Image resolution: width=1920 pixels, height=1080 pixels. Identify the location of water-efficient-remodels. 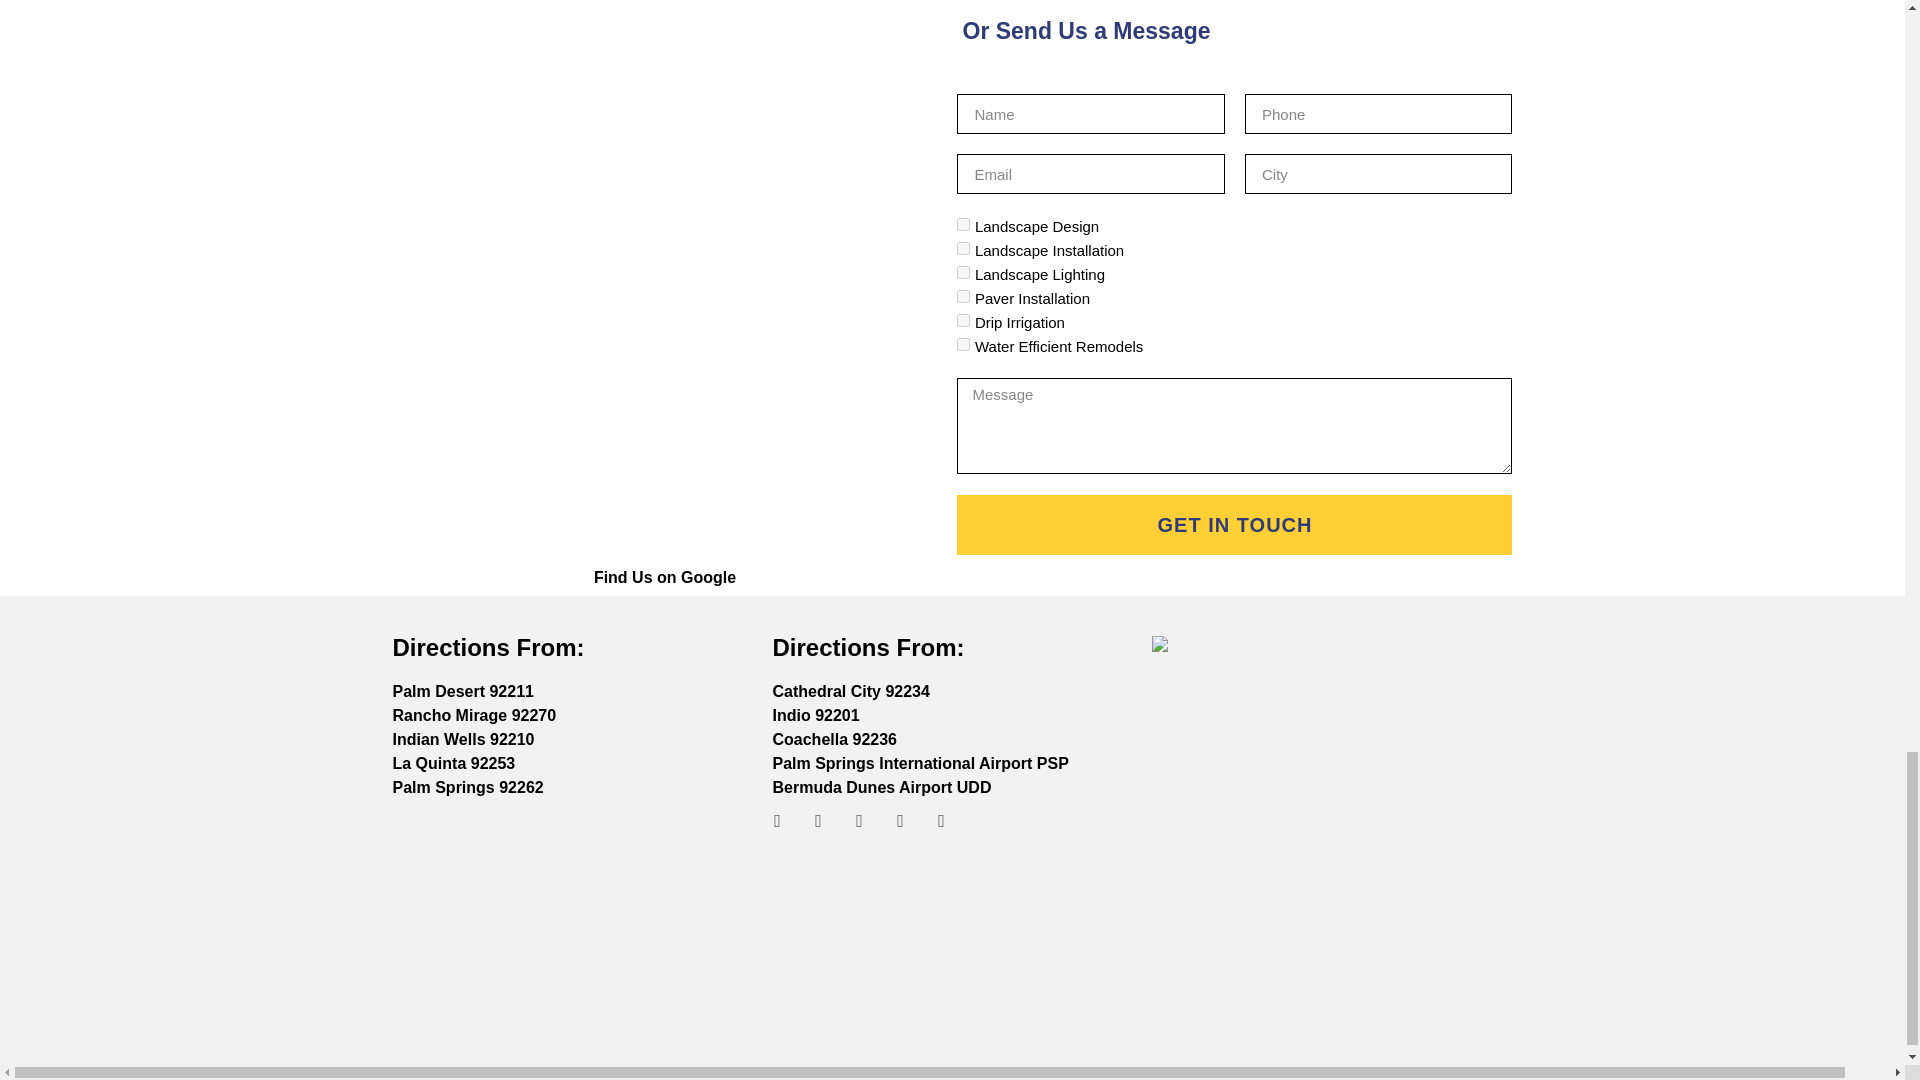
(962, 344).